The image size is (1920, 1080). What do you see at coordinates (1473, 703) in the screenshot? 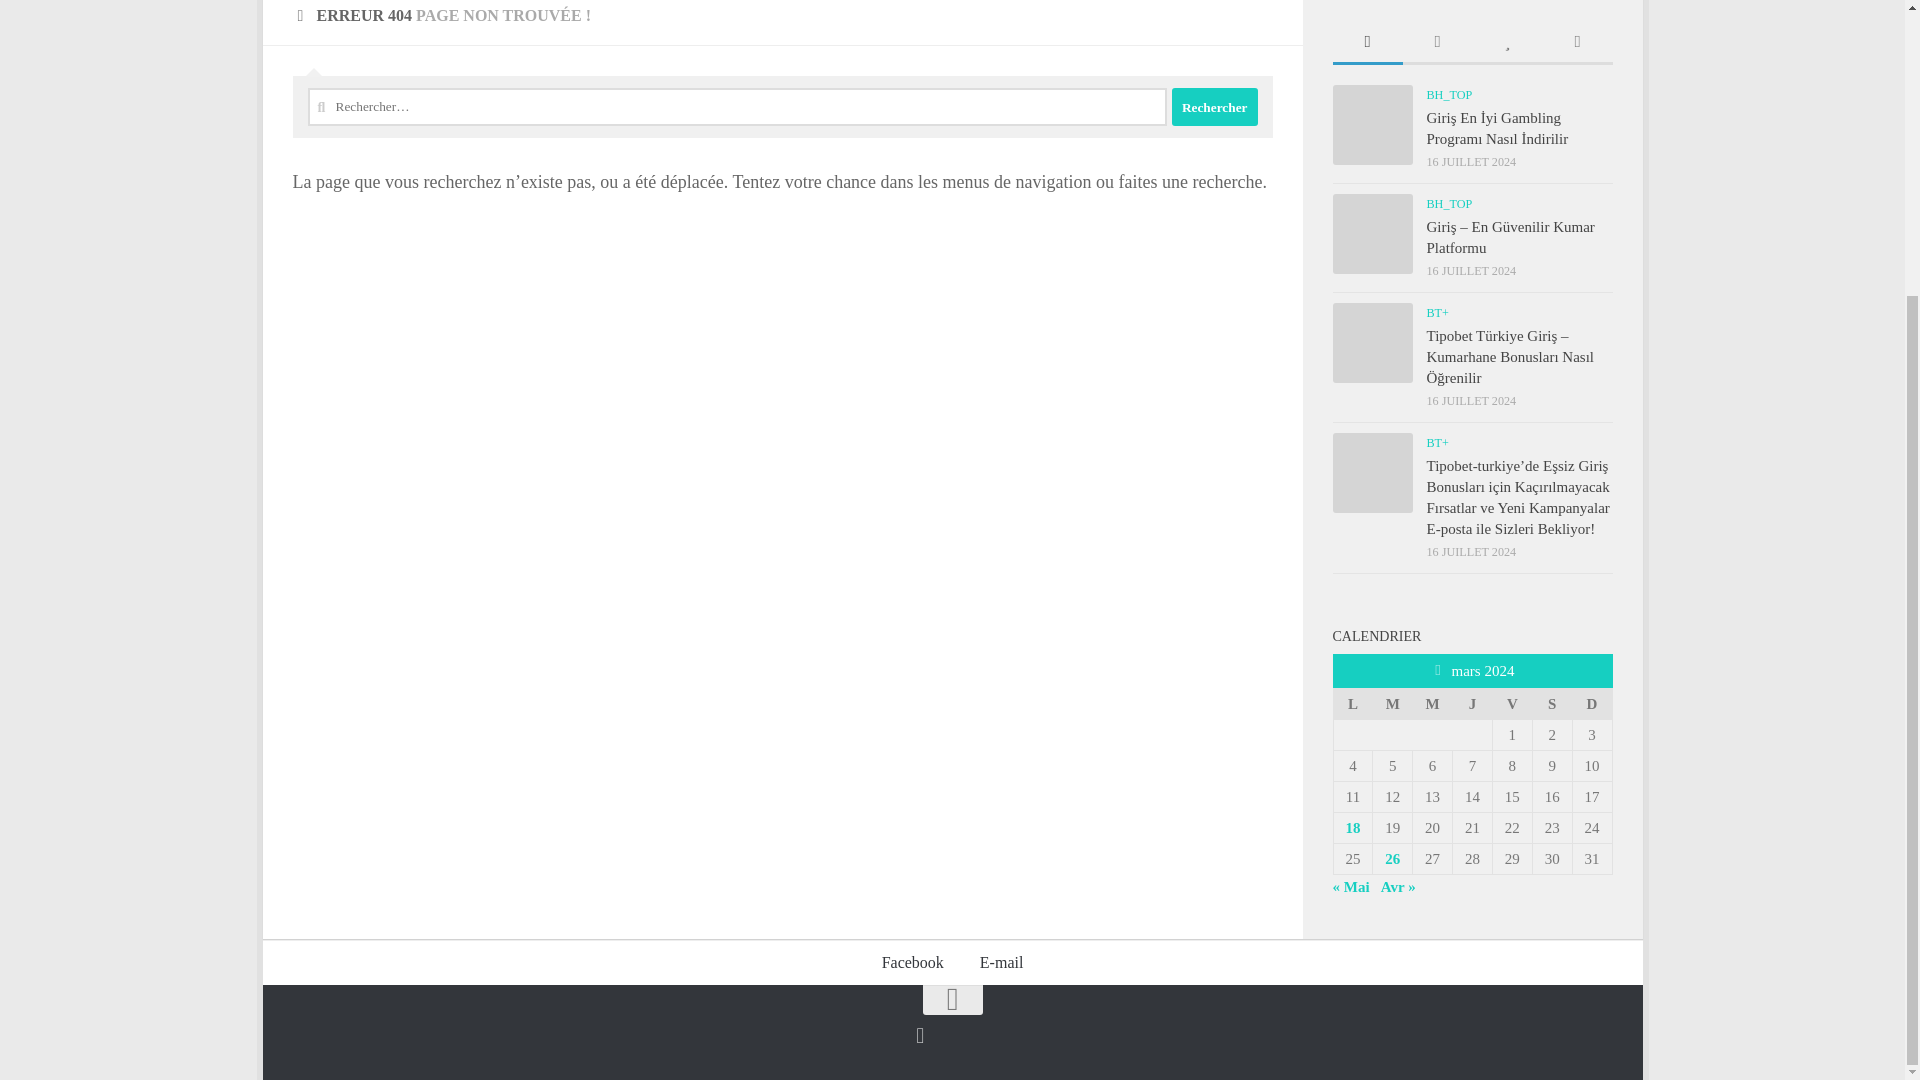
I see `jeudi` at bounding box center [1473, 703].